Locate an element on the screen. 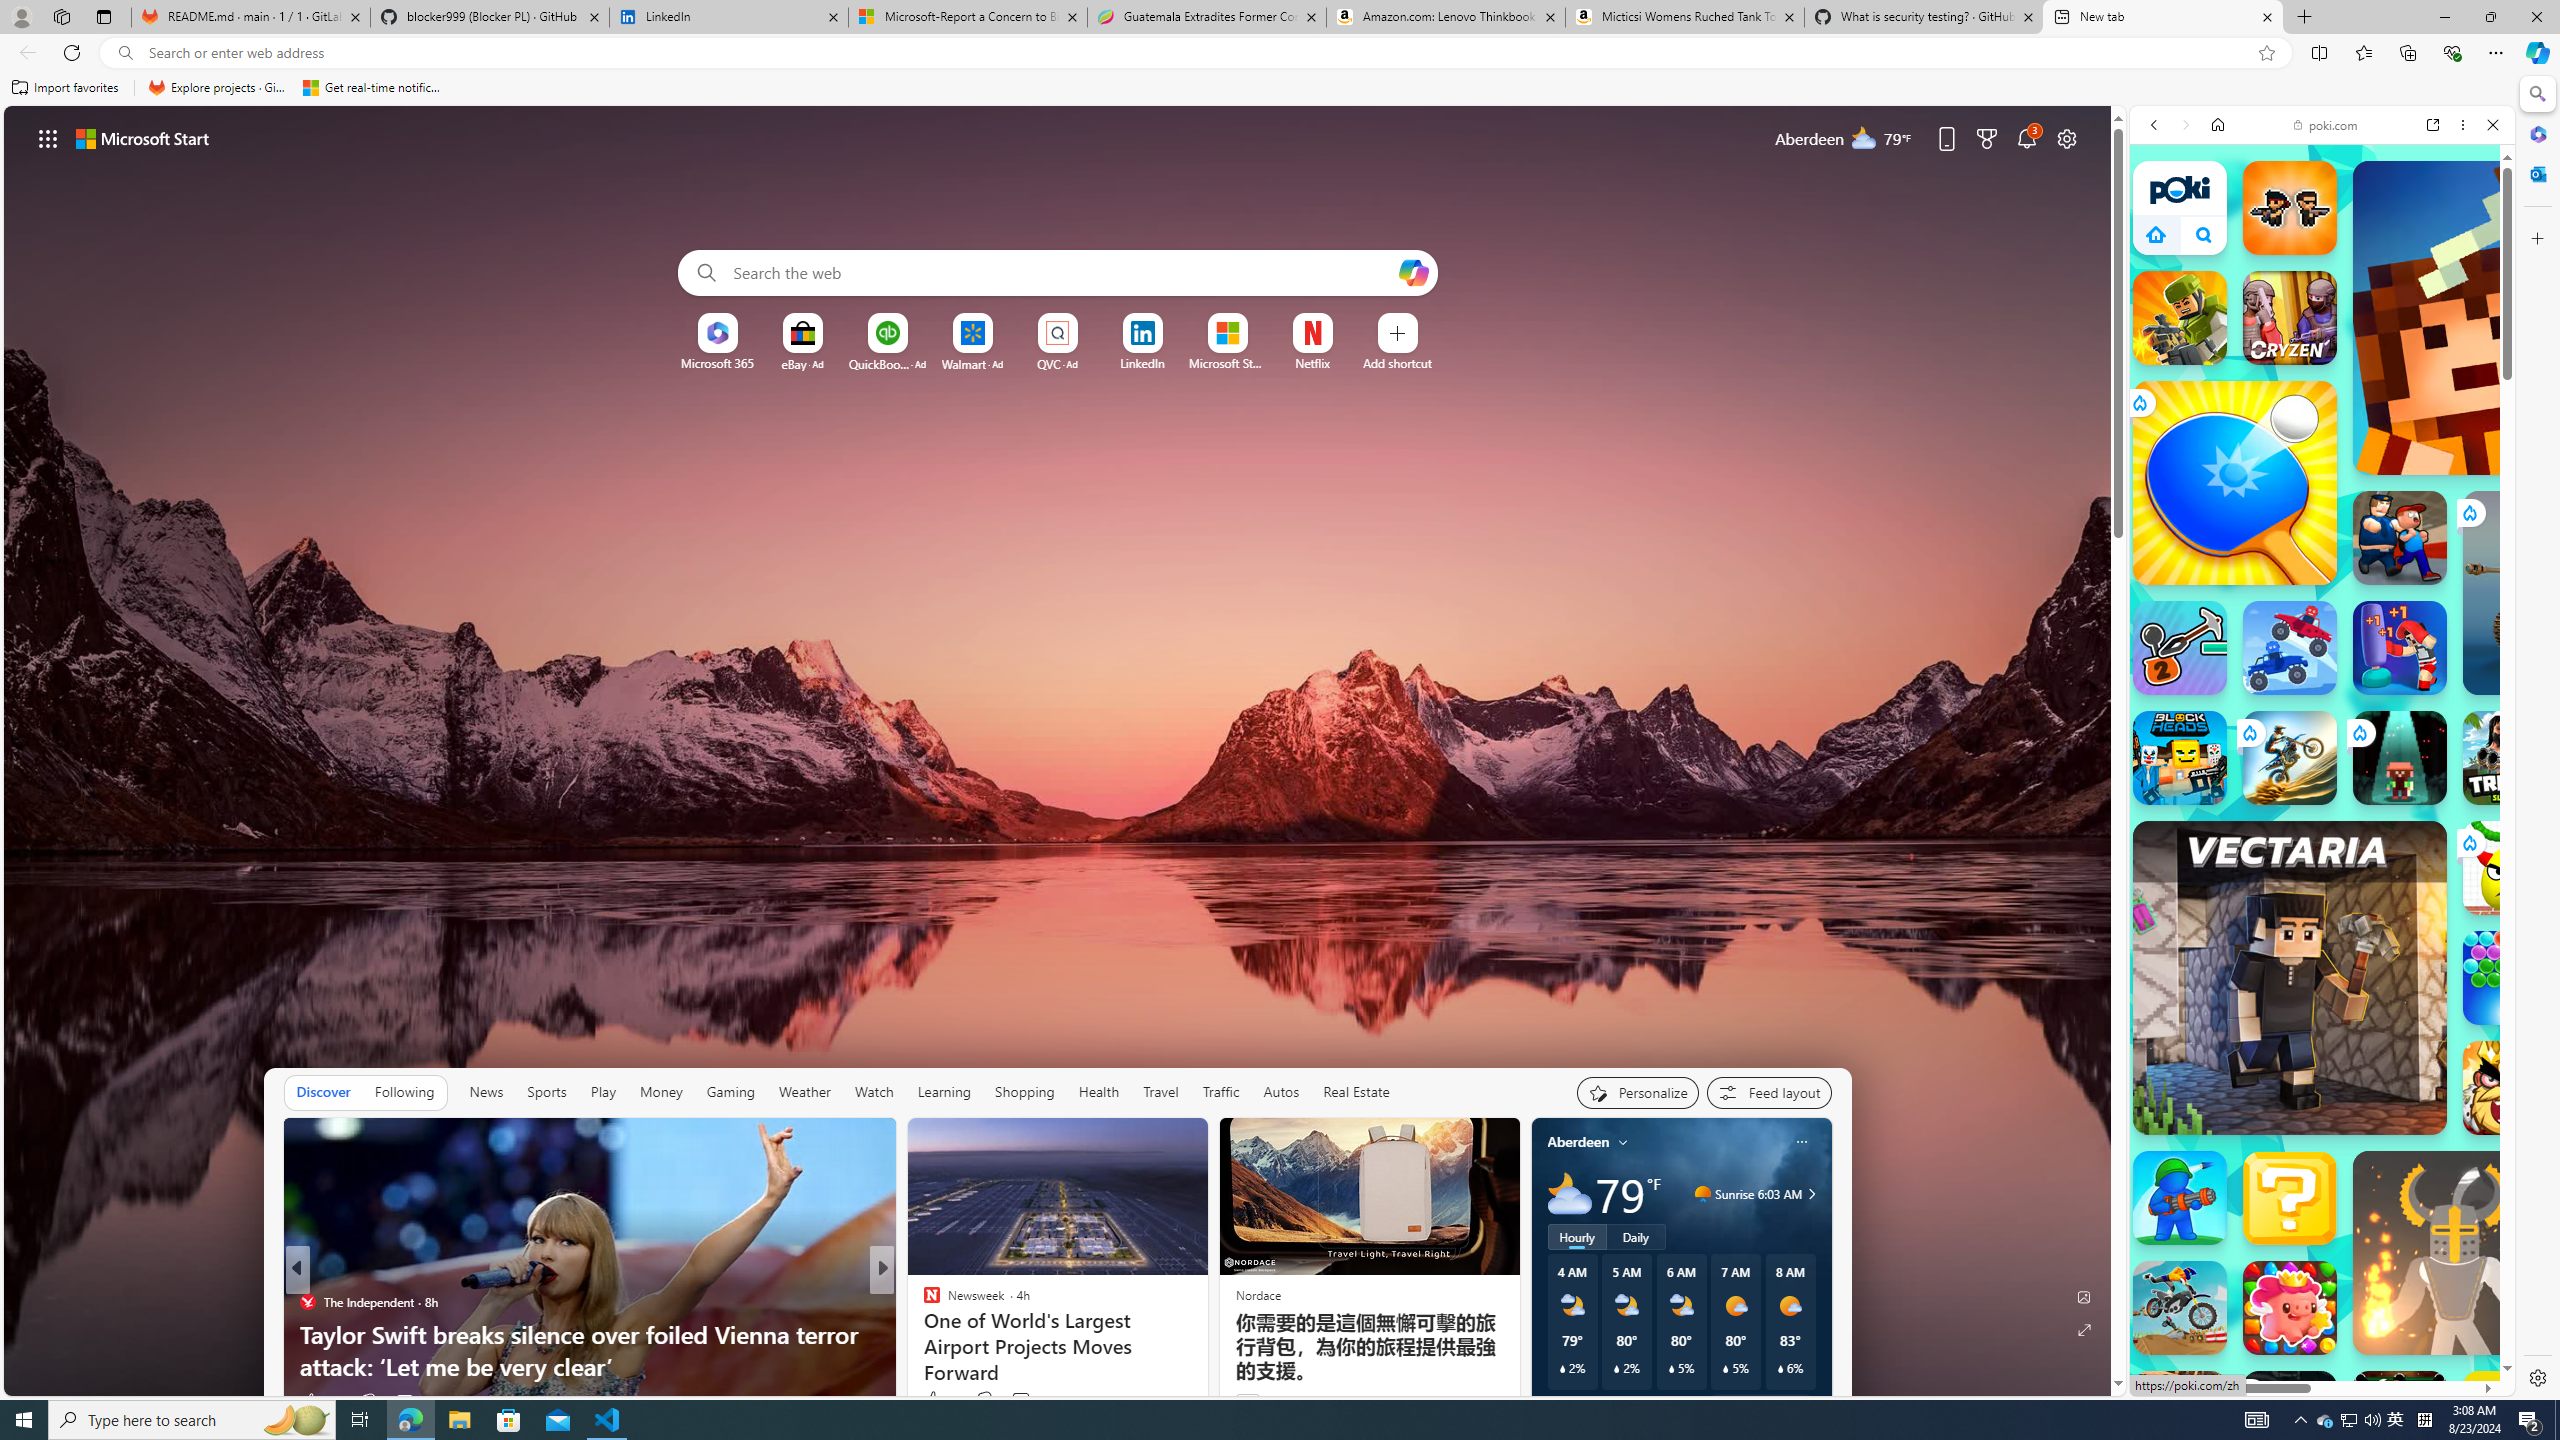 Image resolution: width=2560 pixels, height=1440 pixels. Class: B_5ykBA46kDOxiz_R9wm is located at coordinates (2204, 235).